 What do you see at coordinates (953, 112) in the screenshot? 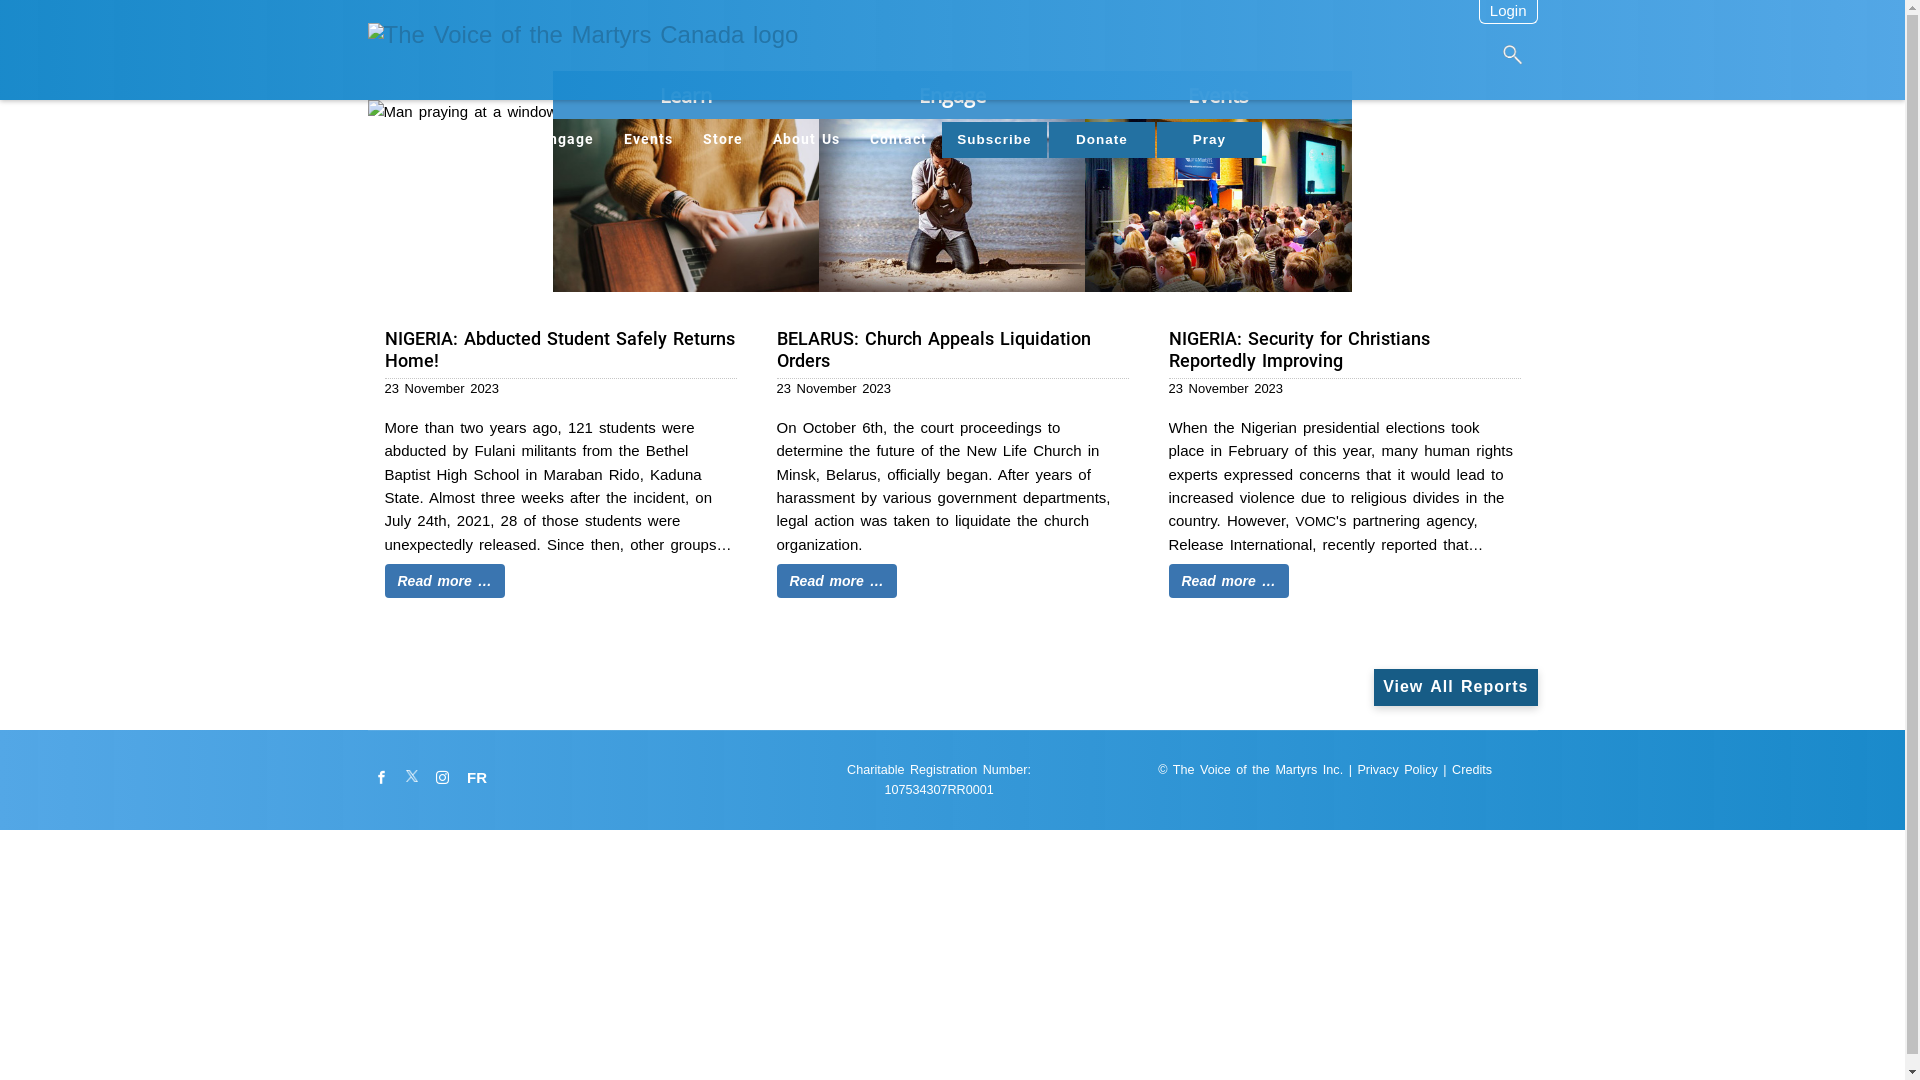
I see `Man praying at a window` at bounding box center [953, 112].